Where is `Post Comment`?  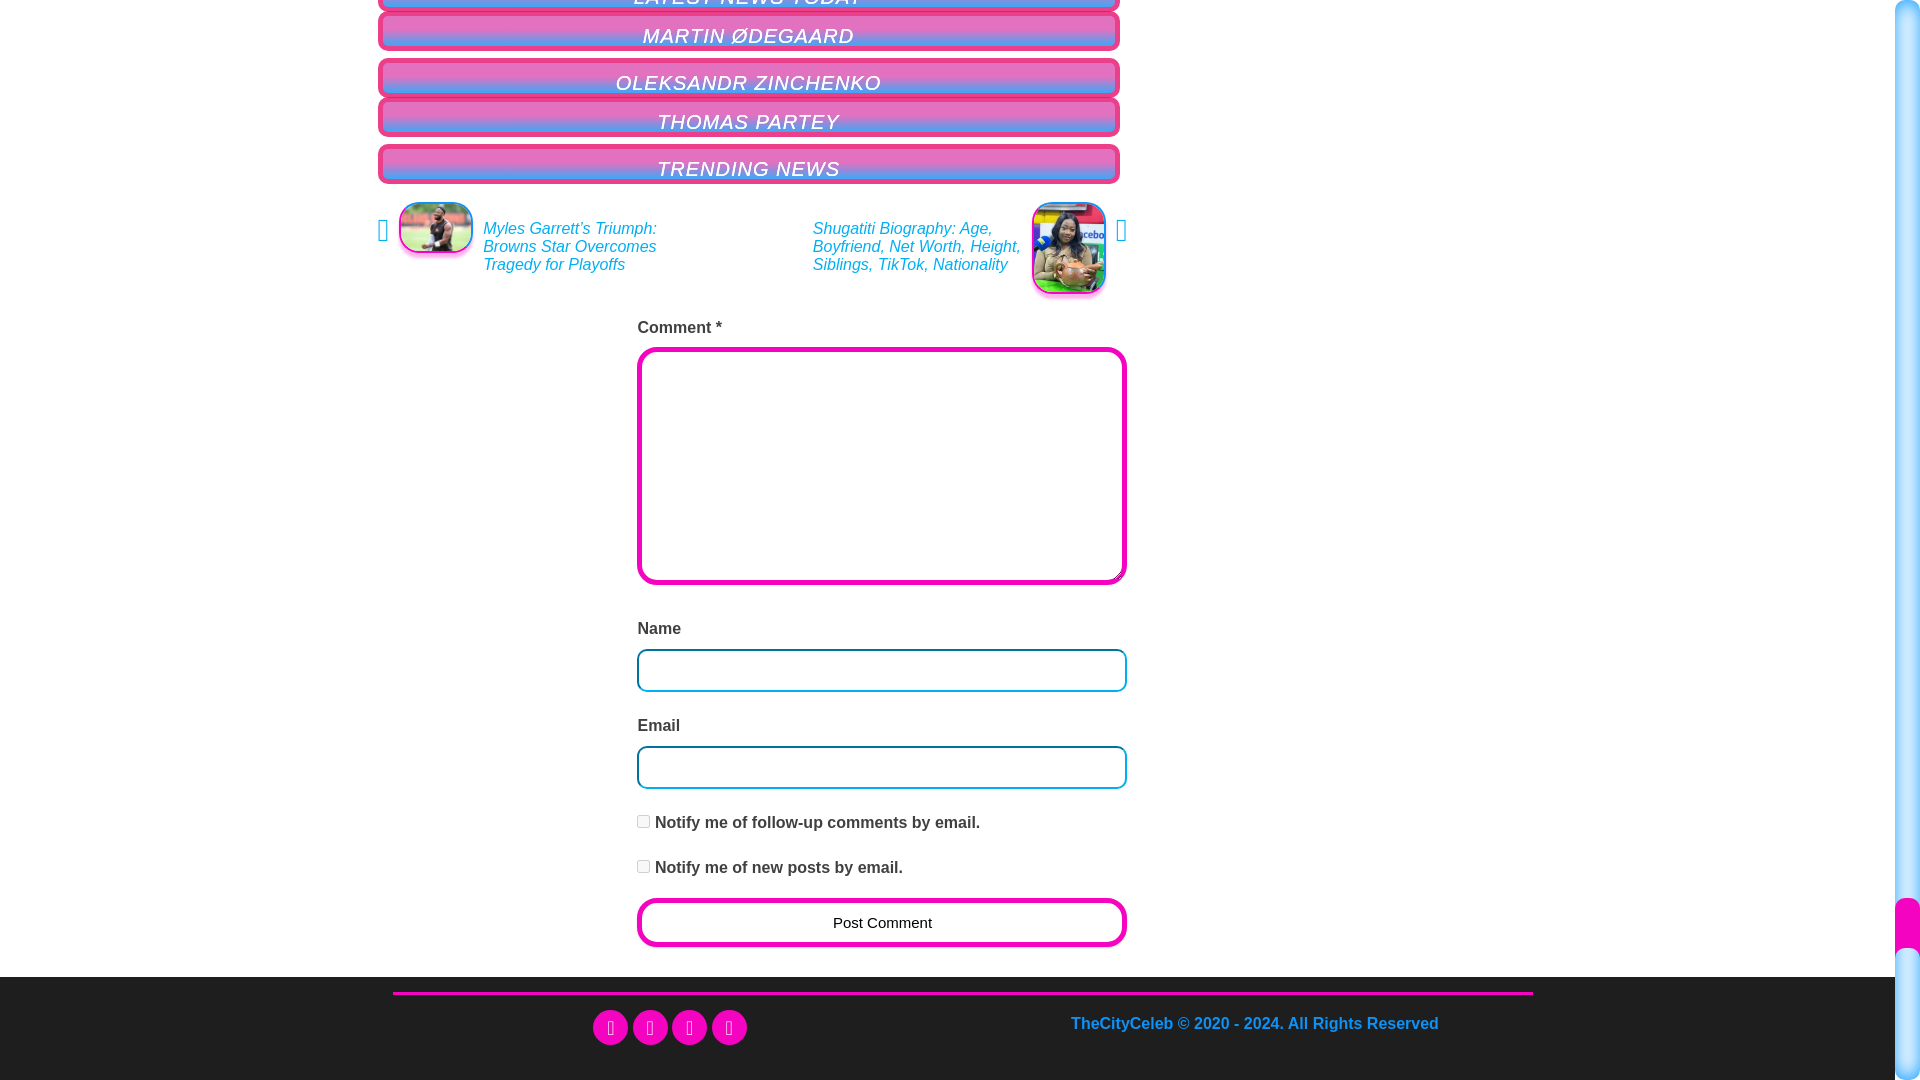
Post Comment is located at coordinates (882, 922).